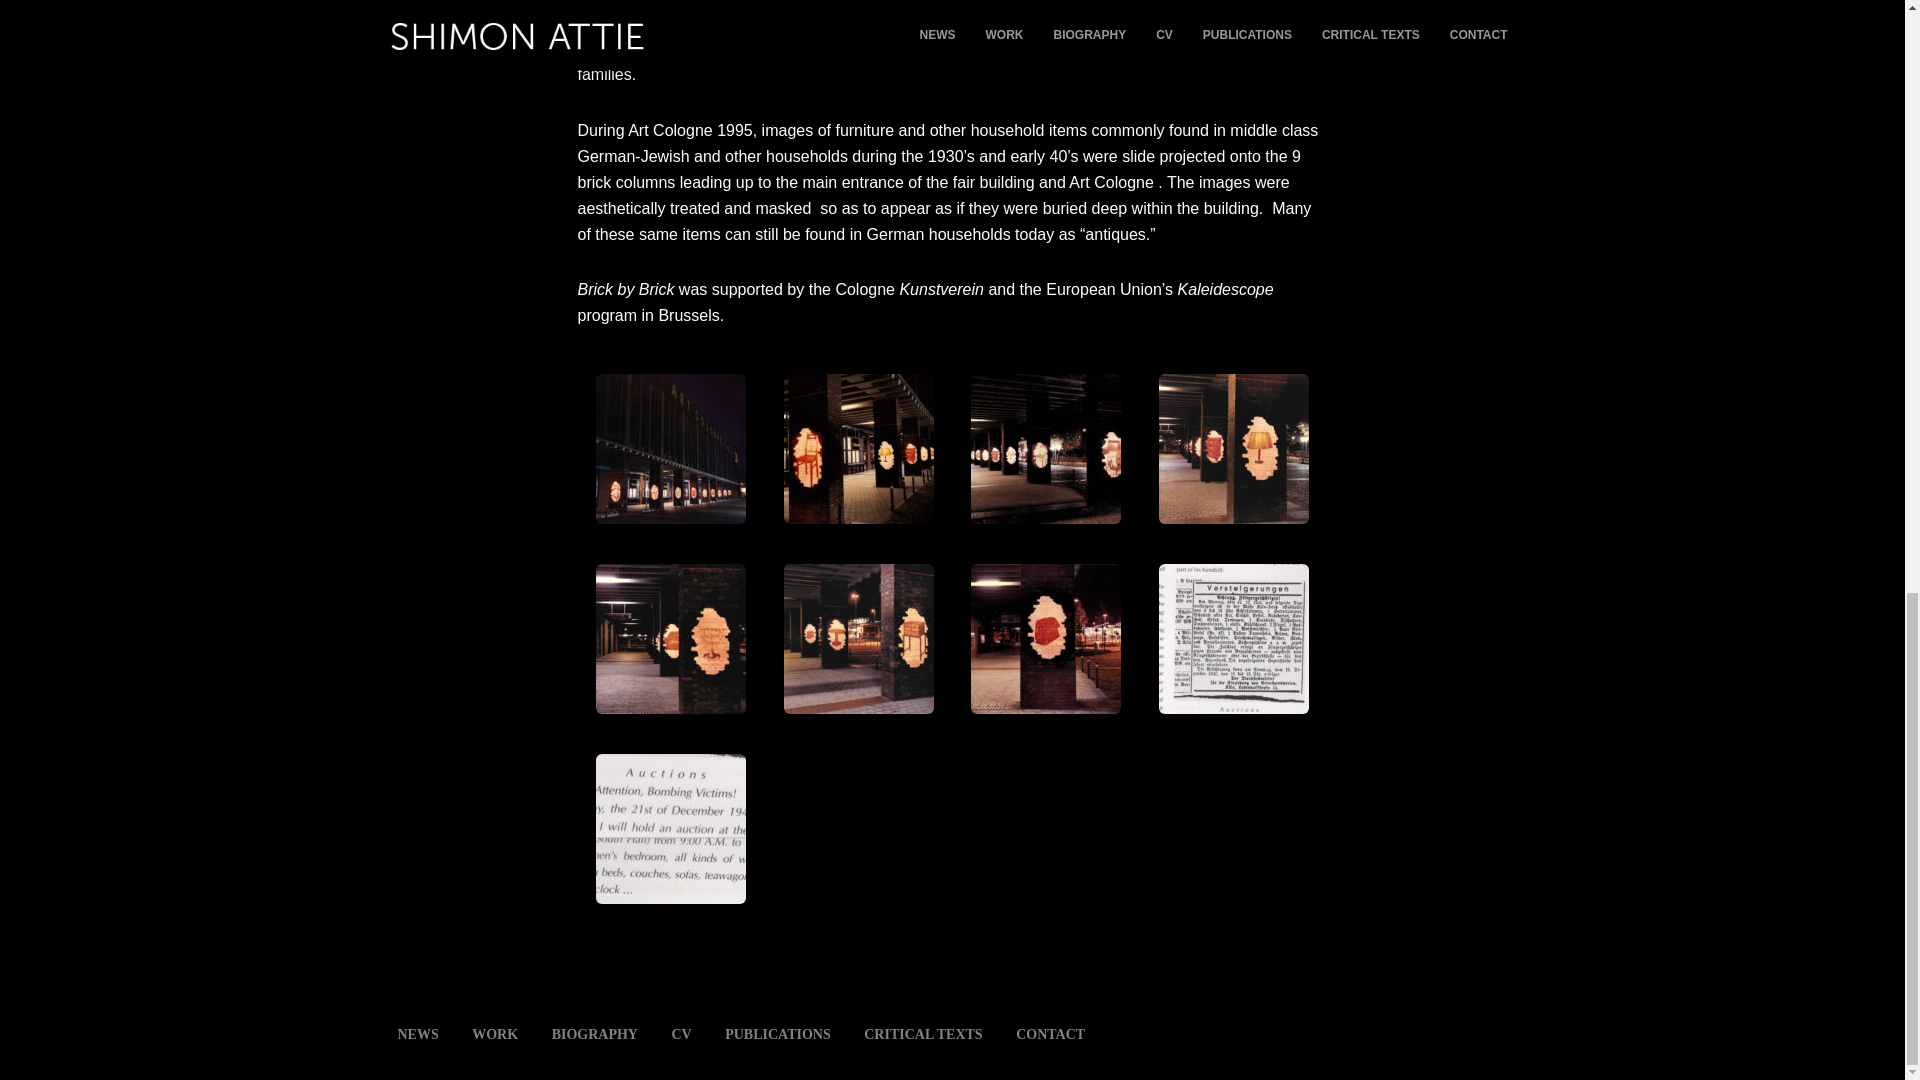 The width and height of the screenshot is (1920, 1080). Describe the element at coordinates (778, 1034) in the screenshot. I see `PUBLICATIONS` at that location.